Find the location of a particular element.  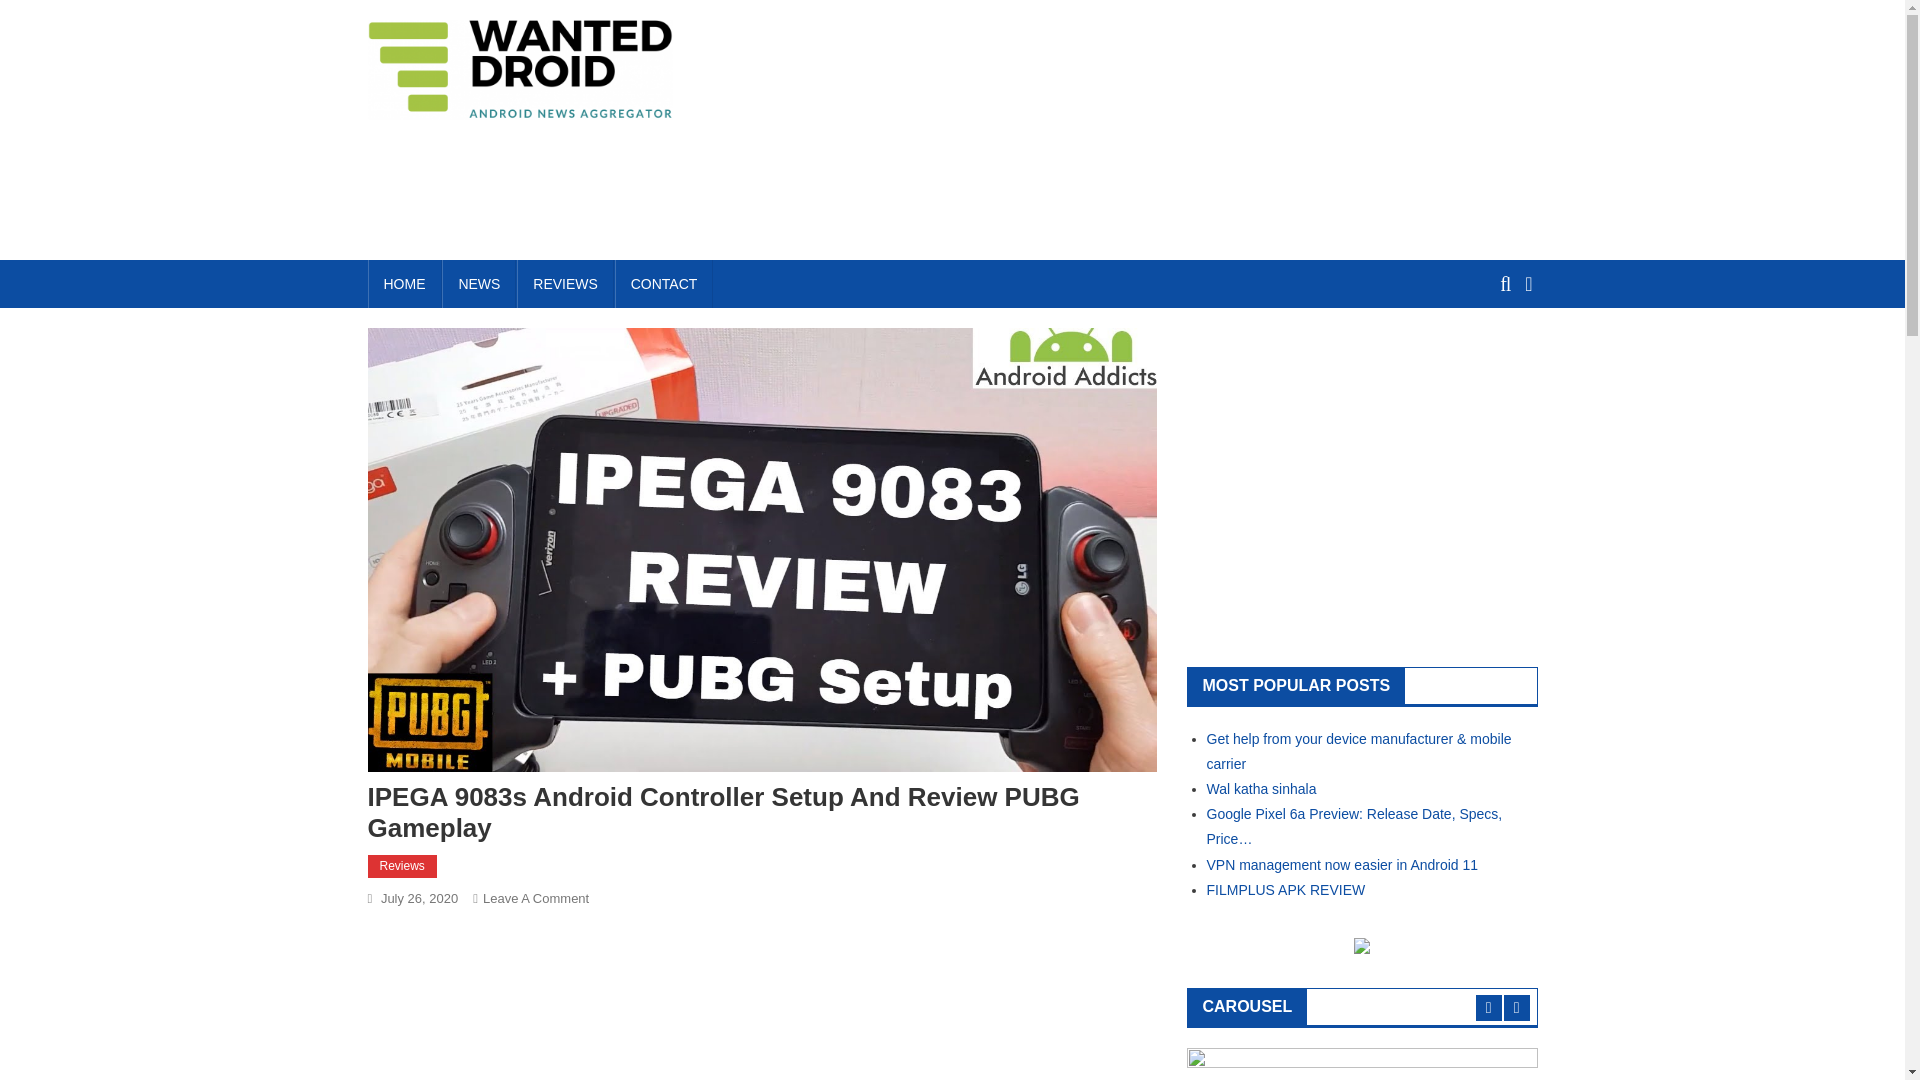

July 26, 2020 is located at coordinates (419, 898).